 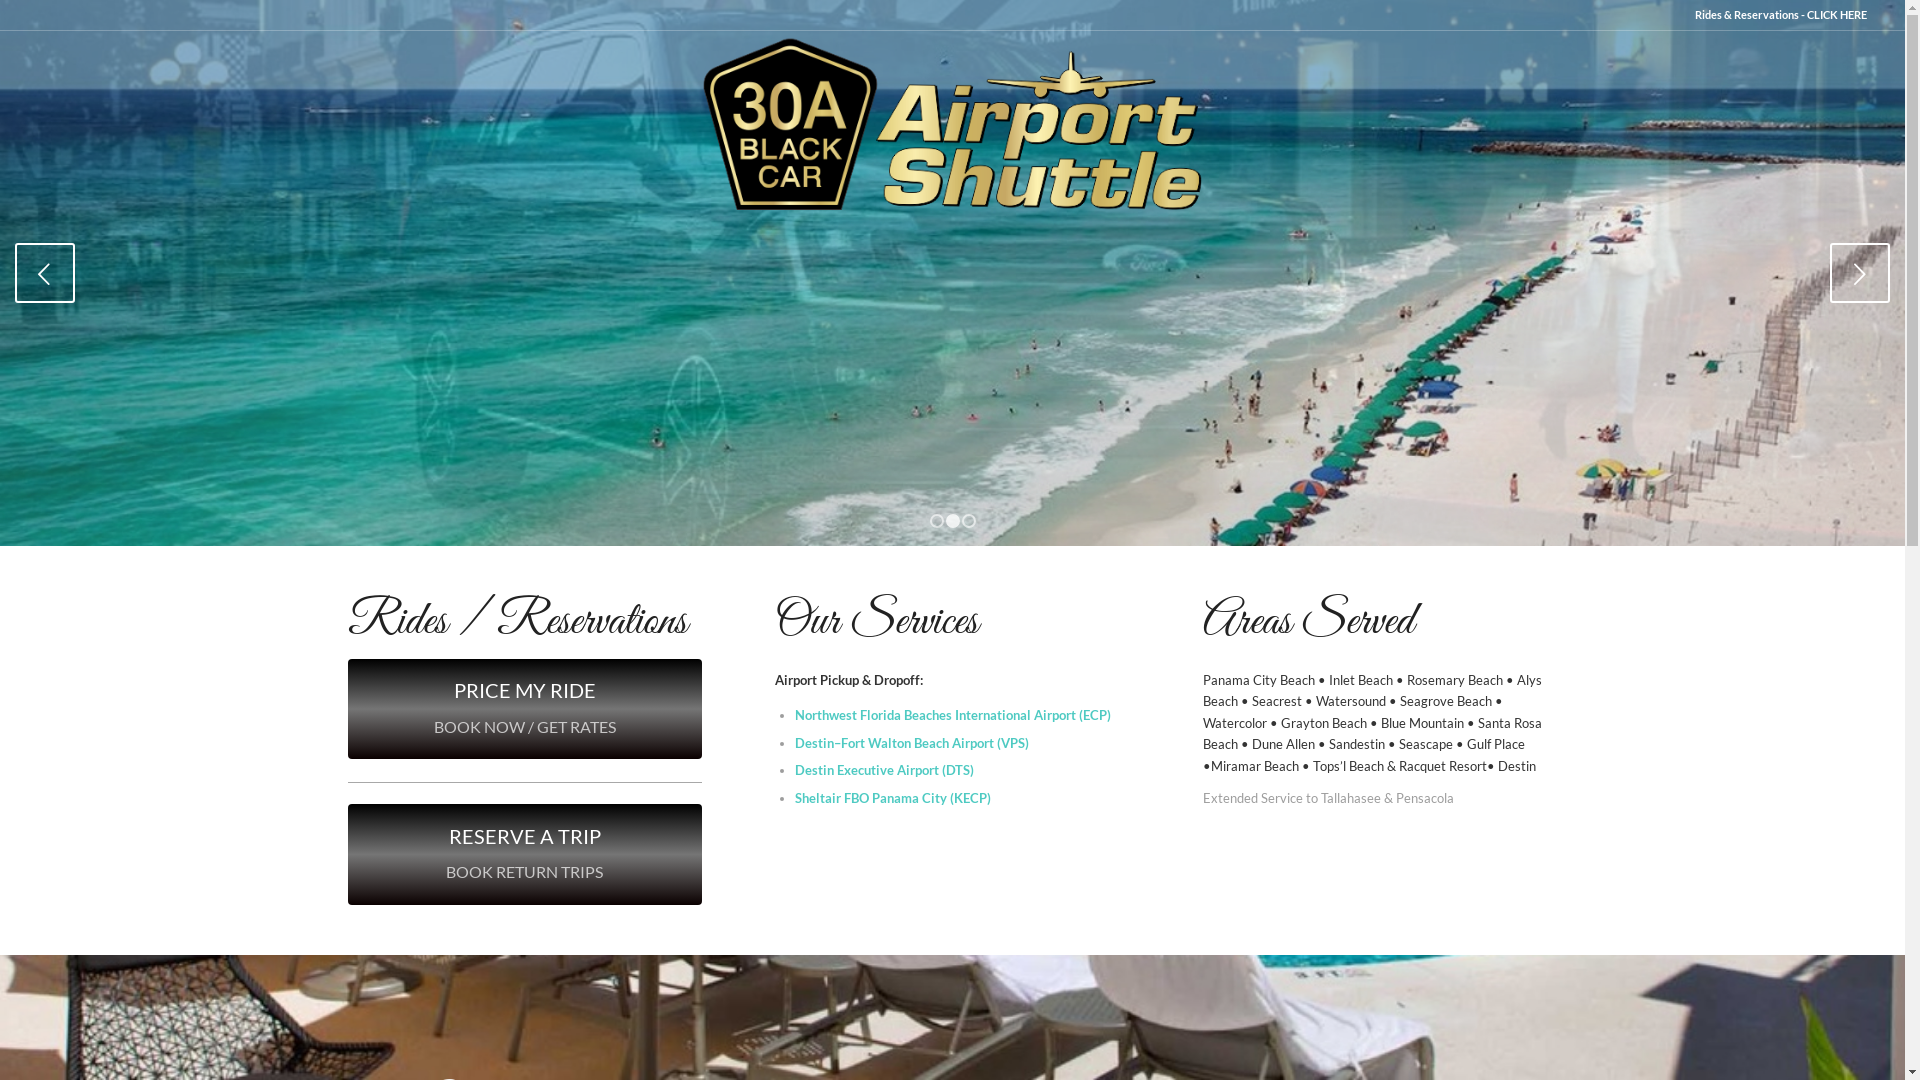 What do you see at coordinates (884, 770) in the screenshot?
I see `Destin Executive Airport (DTS)` at bounding box center [884, 770].